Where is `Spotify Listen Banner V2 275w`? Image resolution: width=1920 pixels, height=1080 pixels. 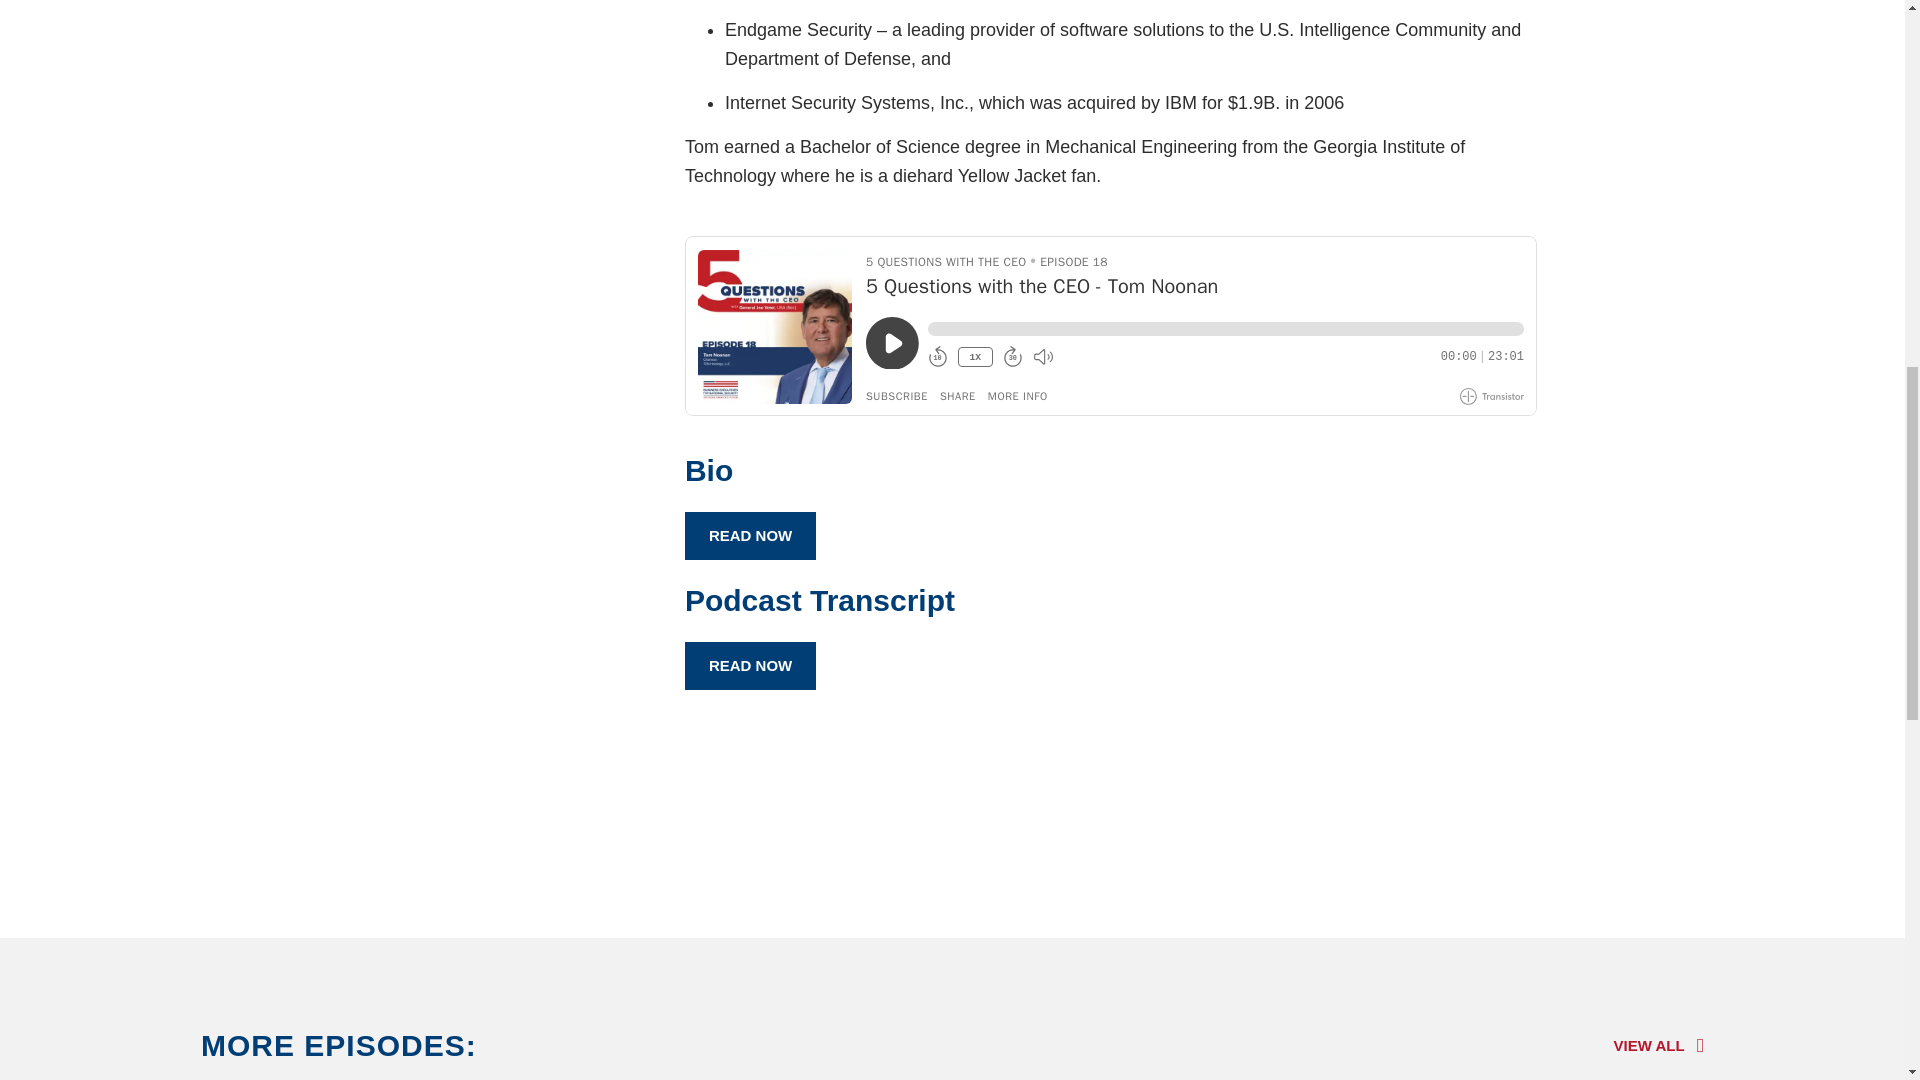 Spotify Listen Banner V2 275w is located at coordinates (1294, 815).